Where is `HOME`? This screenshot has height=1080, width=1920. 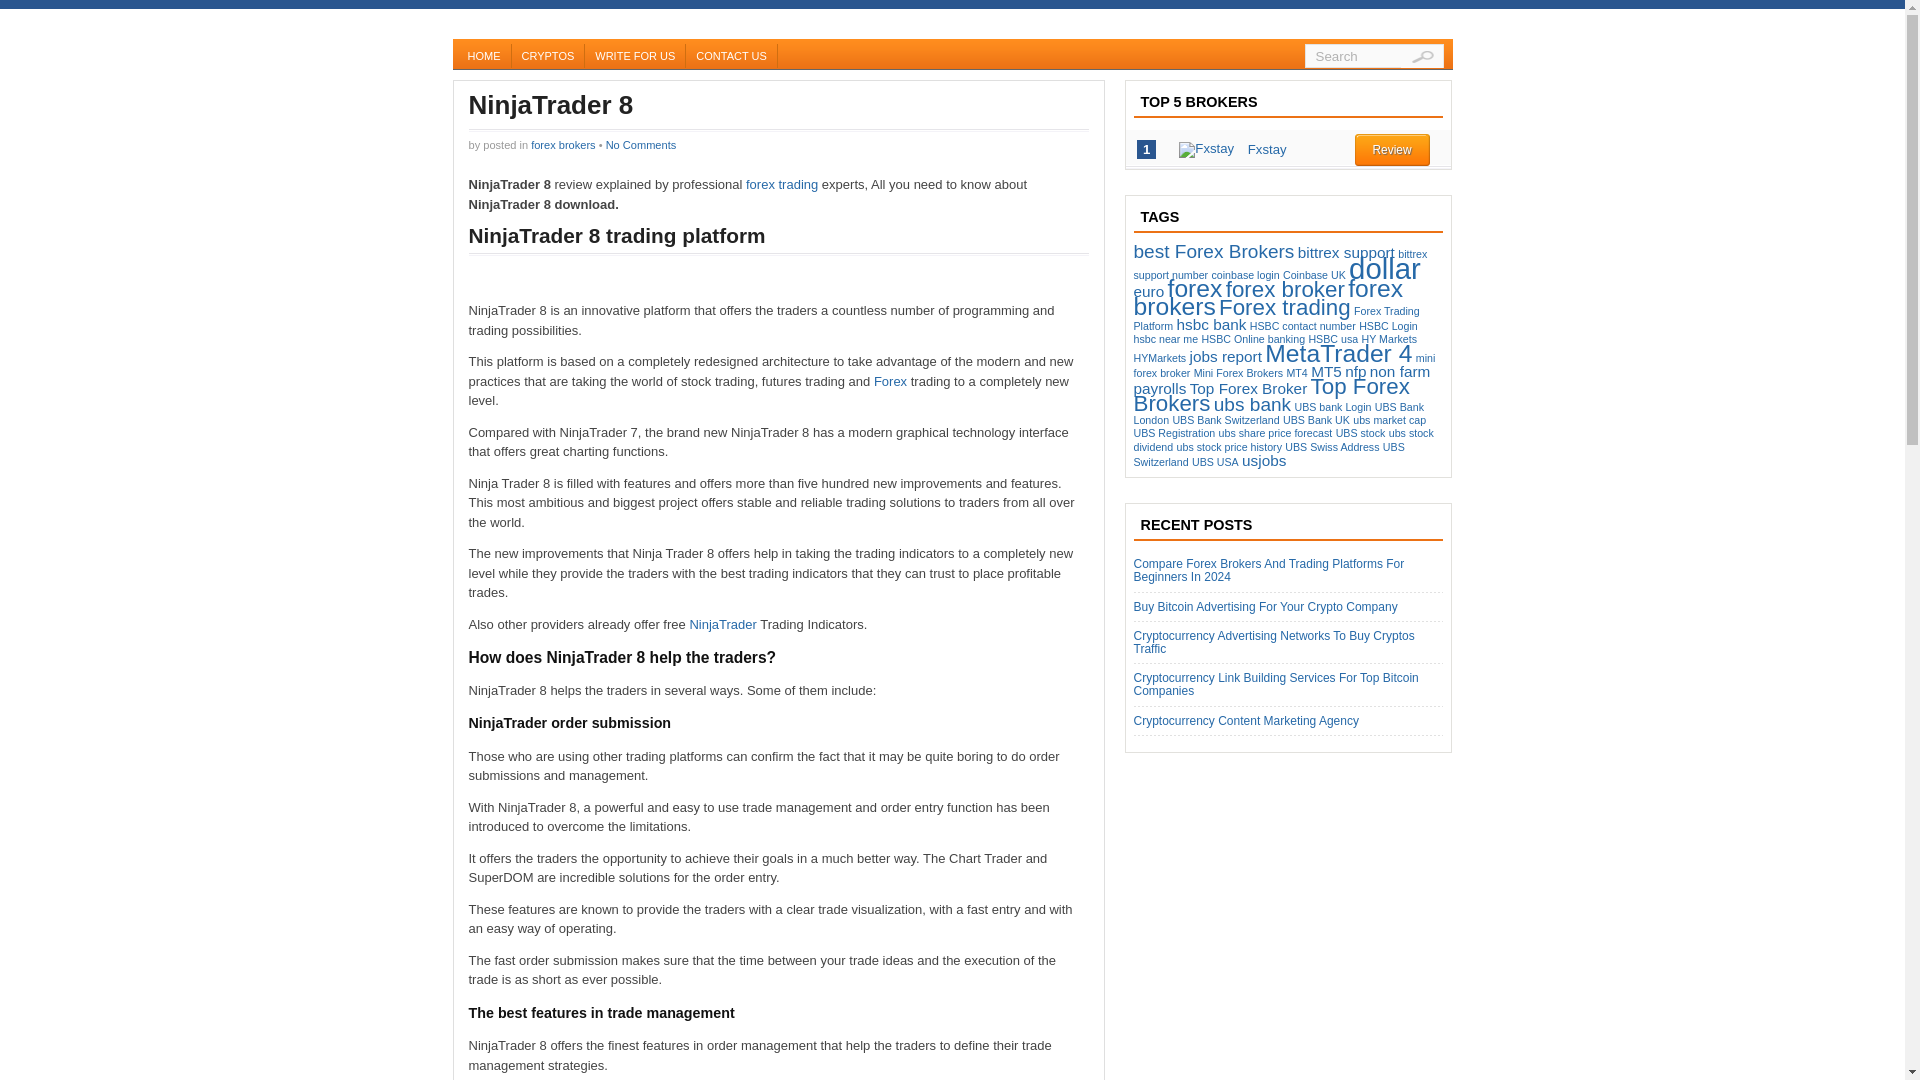
HOME is located at coordinates (484, 56).